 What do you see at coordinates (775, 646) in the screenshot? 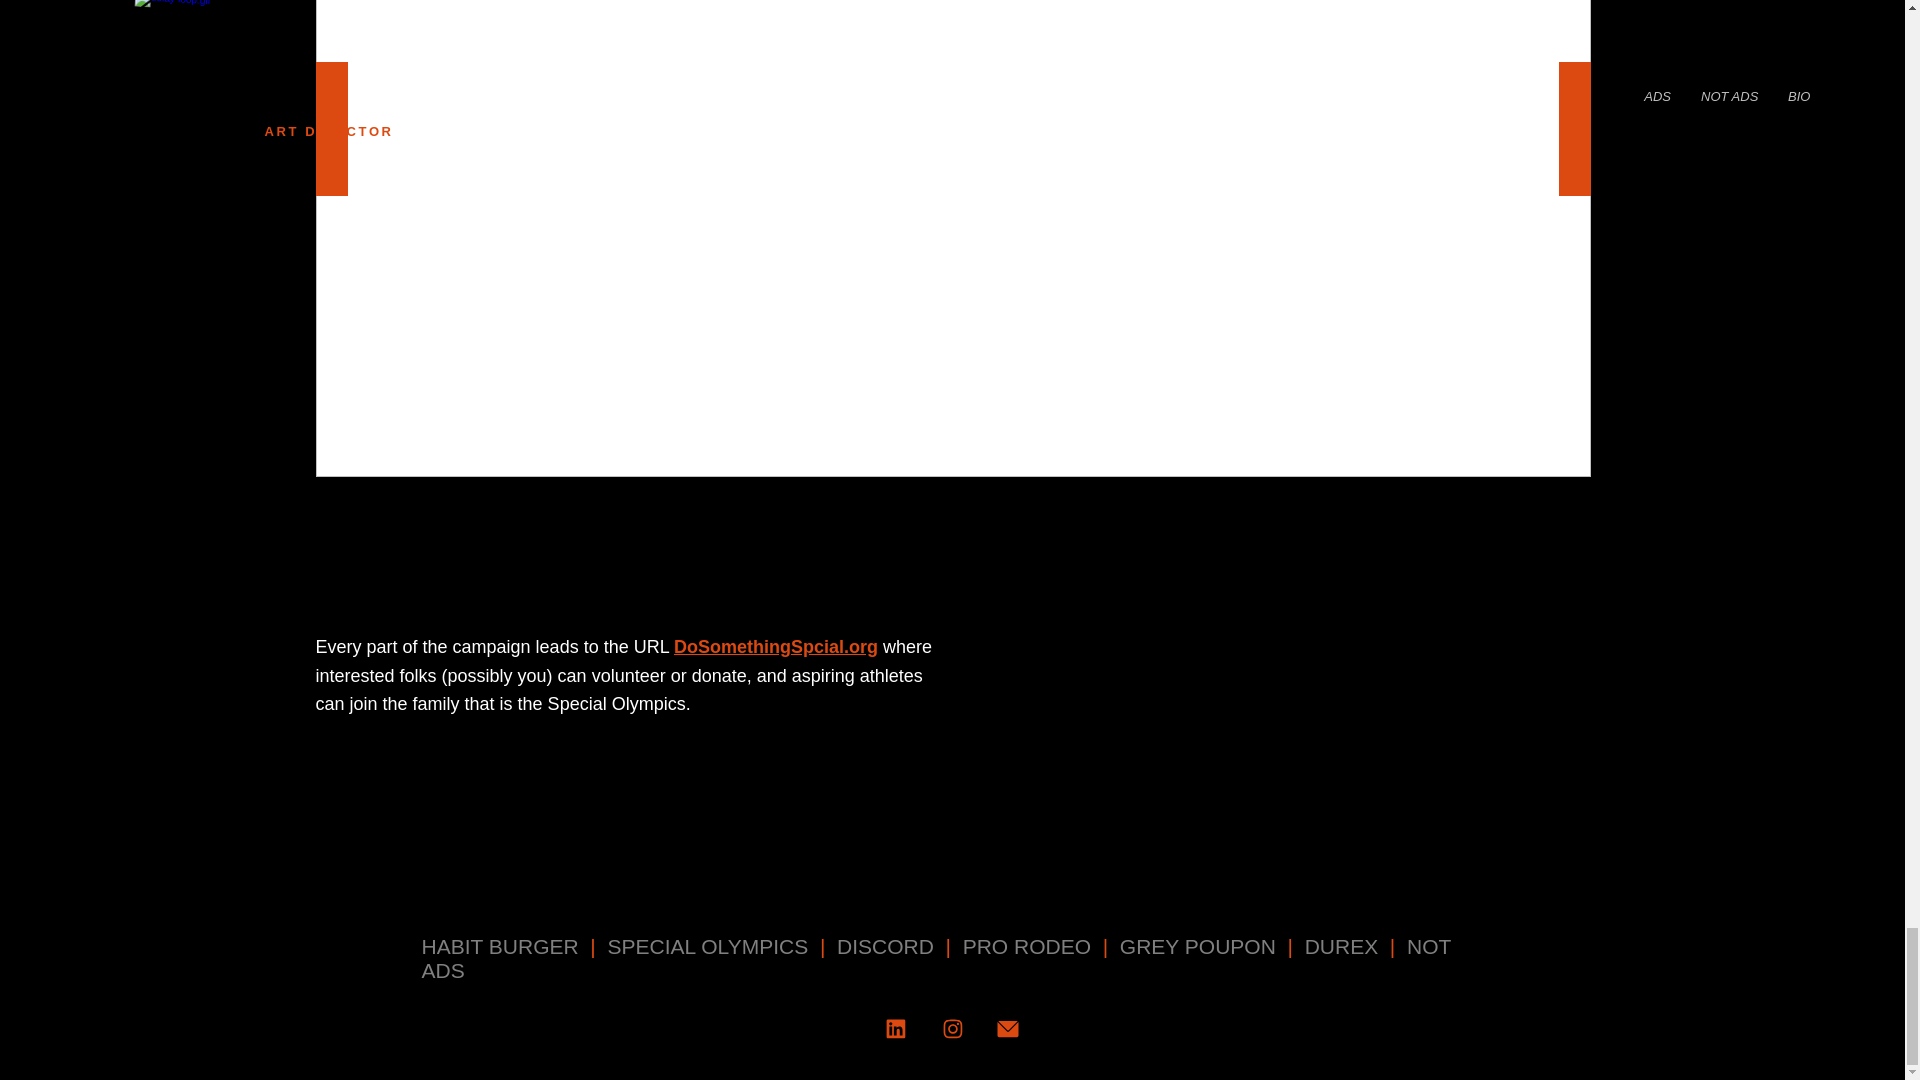
I see `DoSomethingSpcial.org` at bounding box center [775, 646].